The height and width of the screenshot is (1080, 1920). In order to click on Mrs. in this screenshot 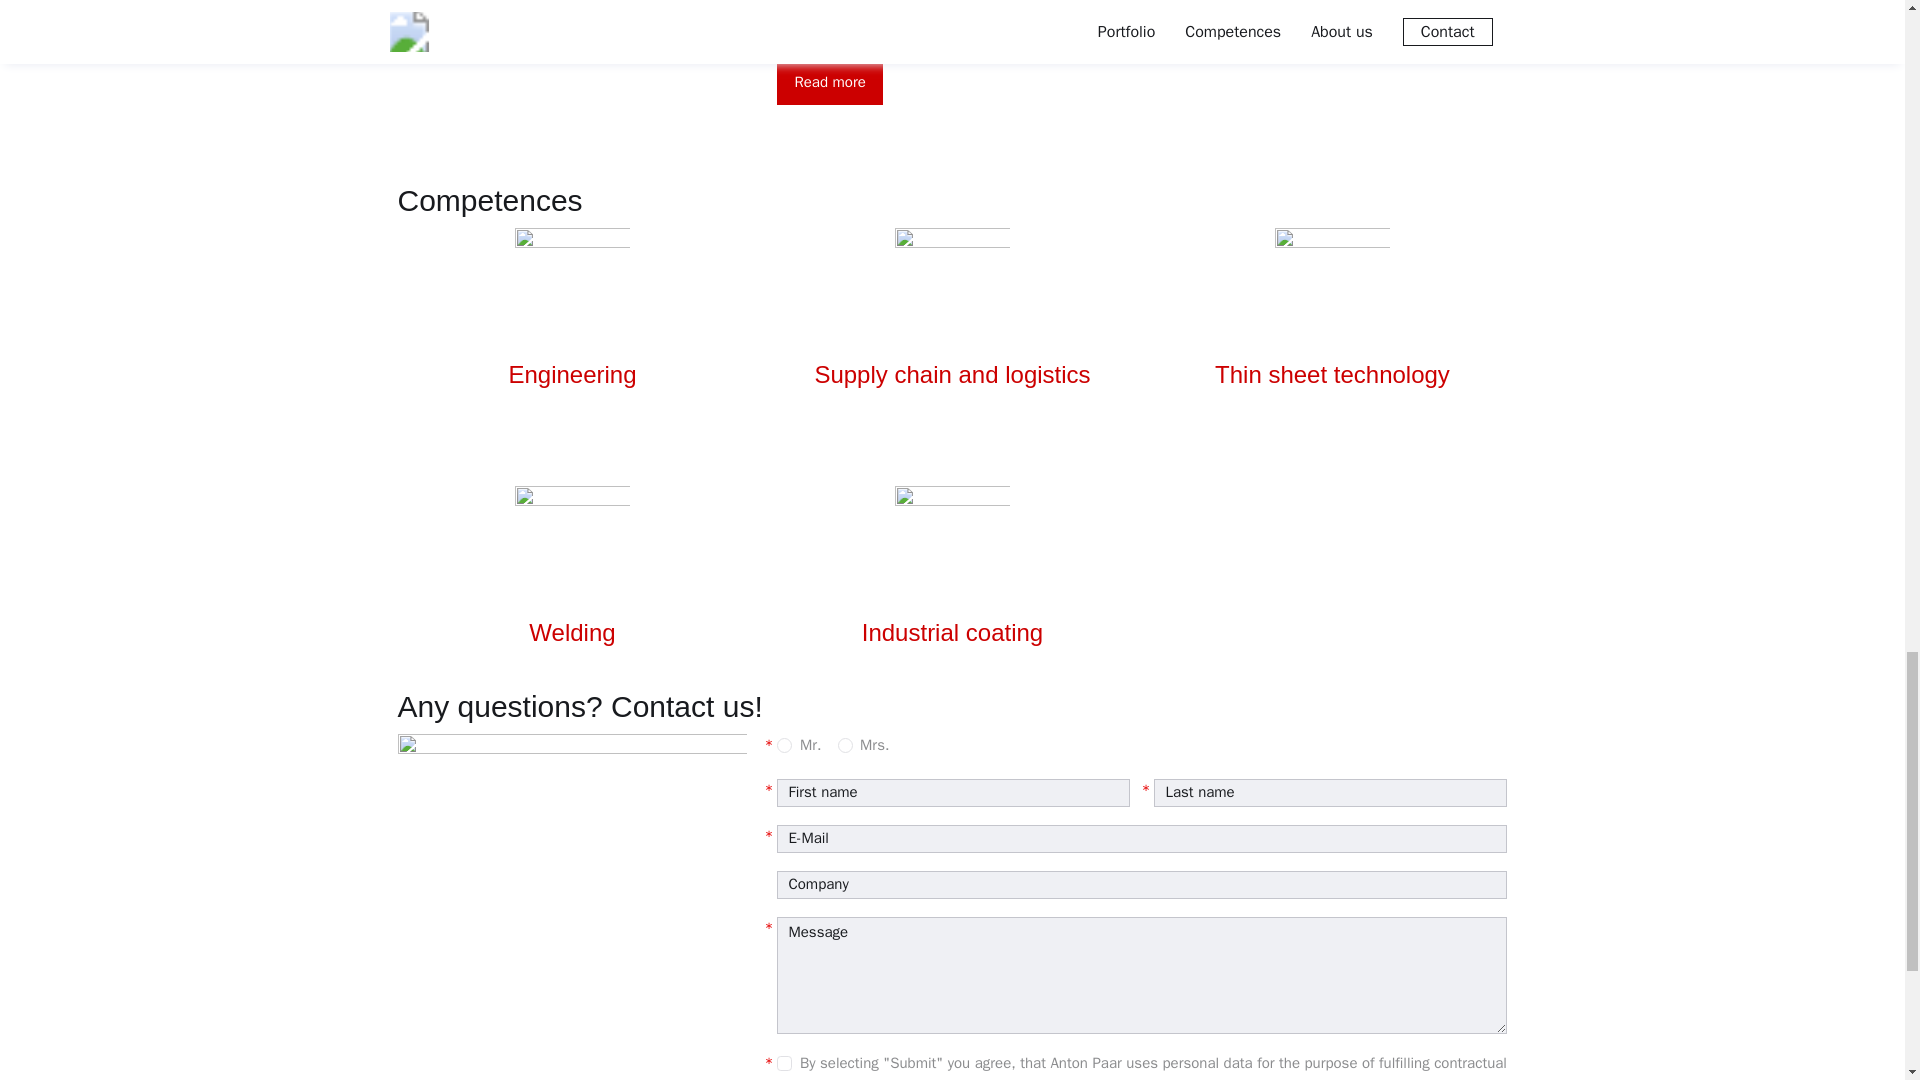, I will do `click(844, 744)`.